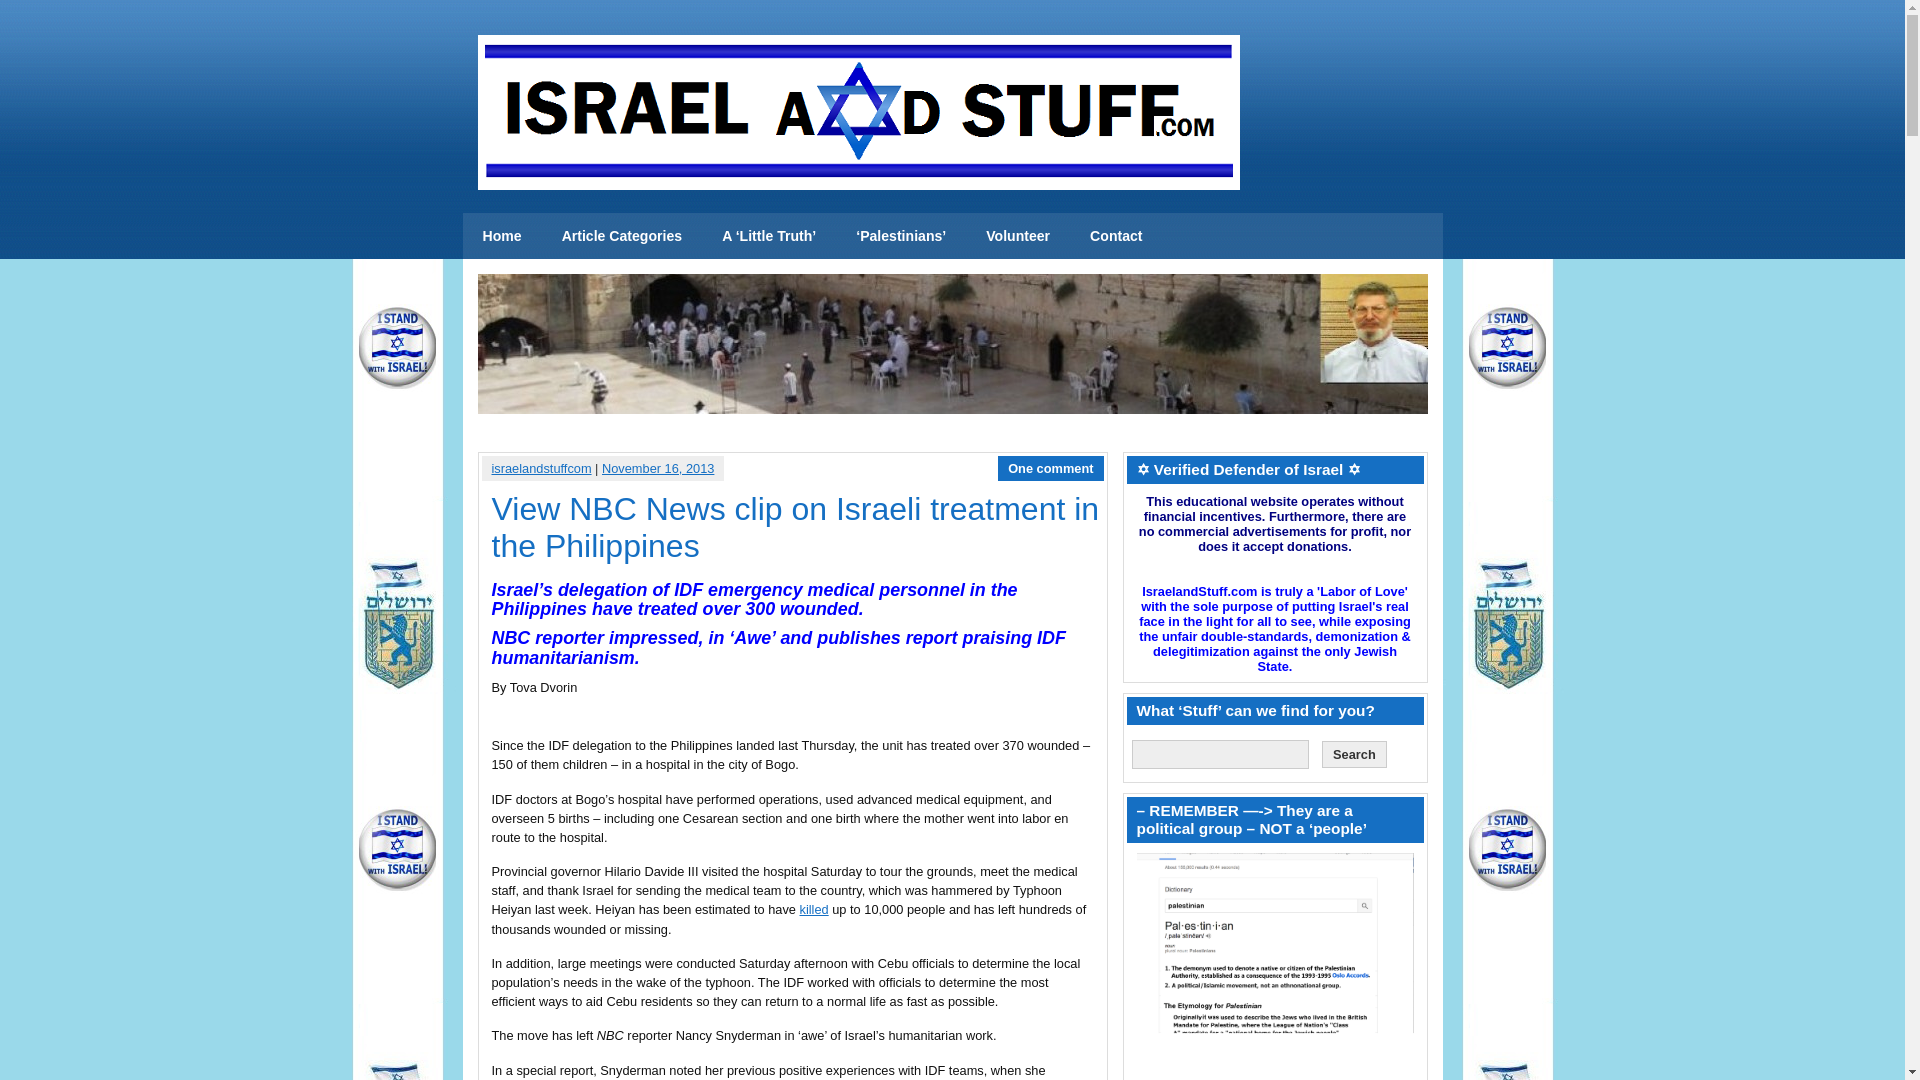  Describe the element at coordinates (1017, 236) in the screenshot. I see `Volunteer` at that location.